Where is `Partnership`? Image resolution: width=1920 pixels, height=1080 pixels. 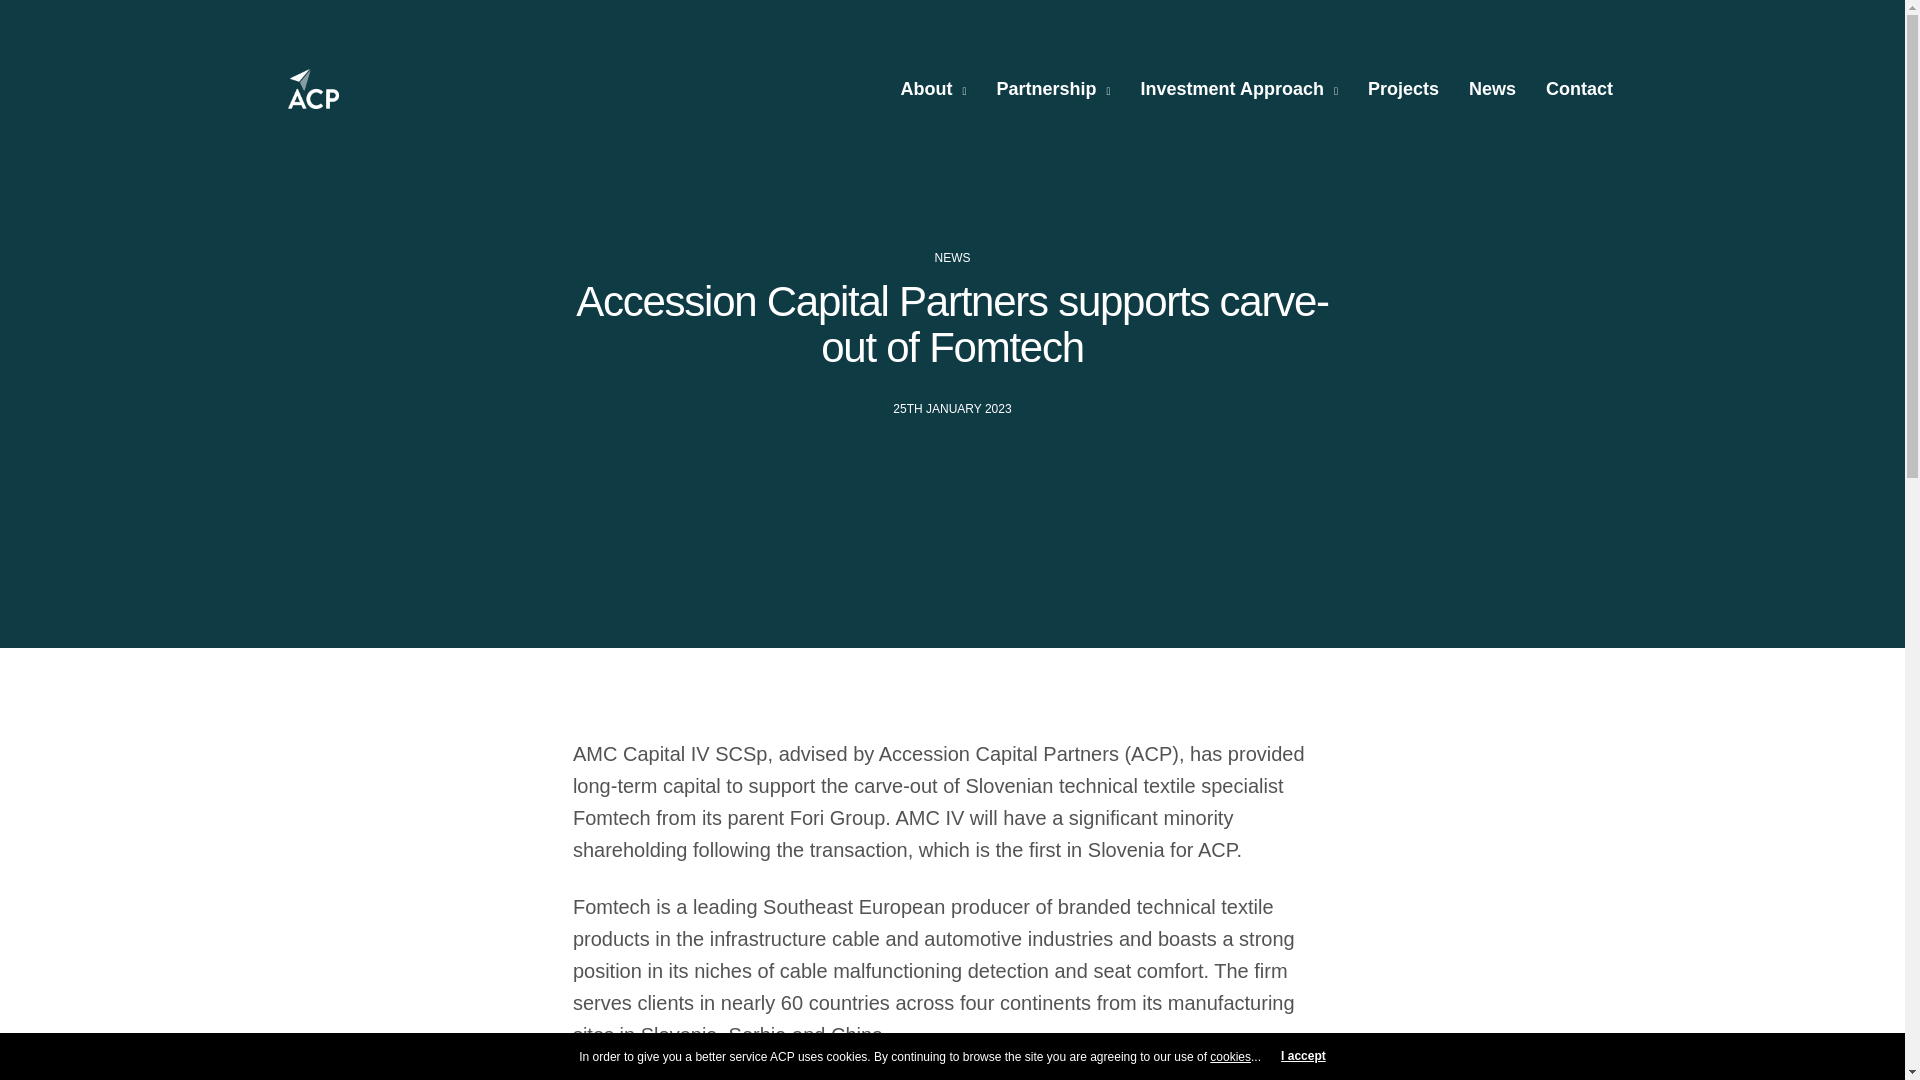 Partnership is located at coordinates (324, 804).